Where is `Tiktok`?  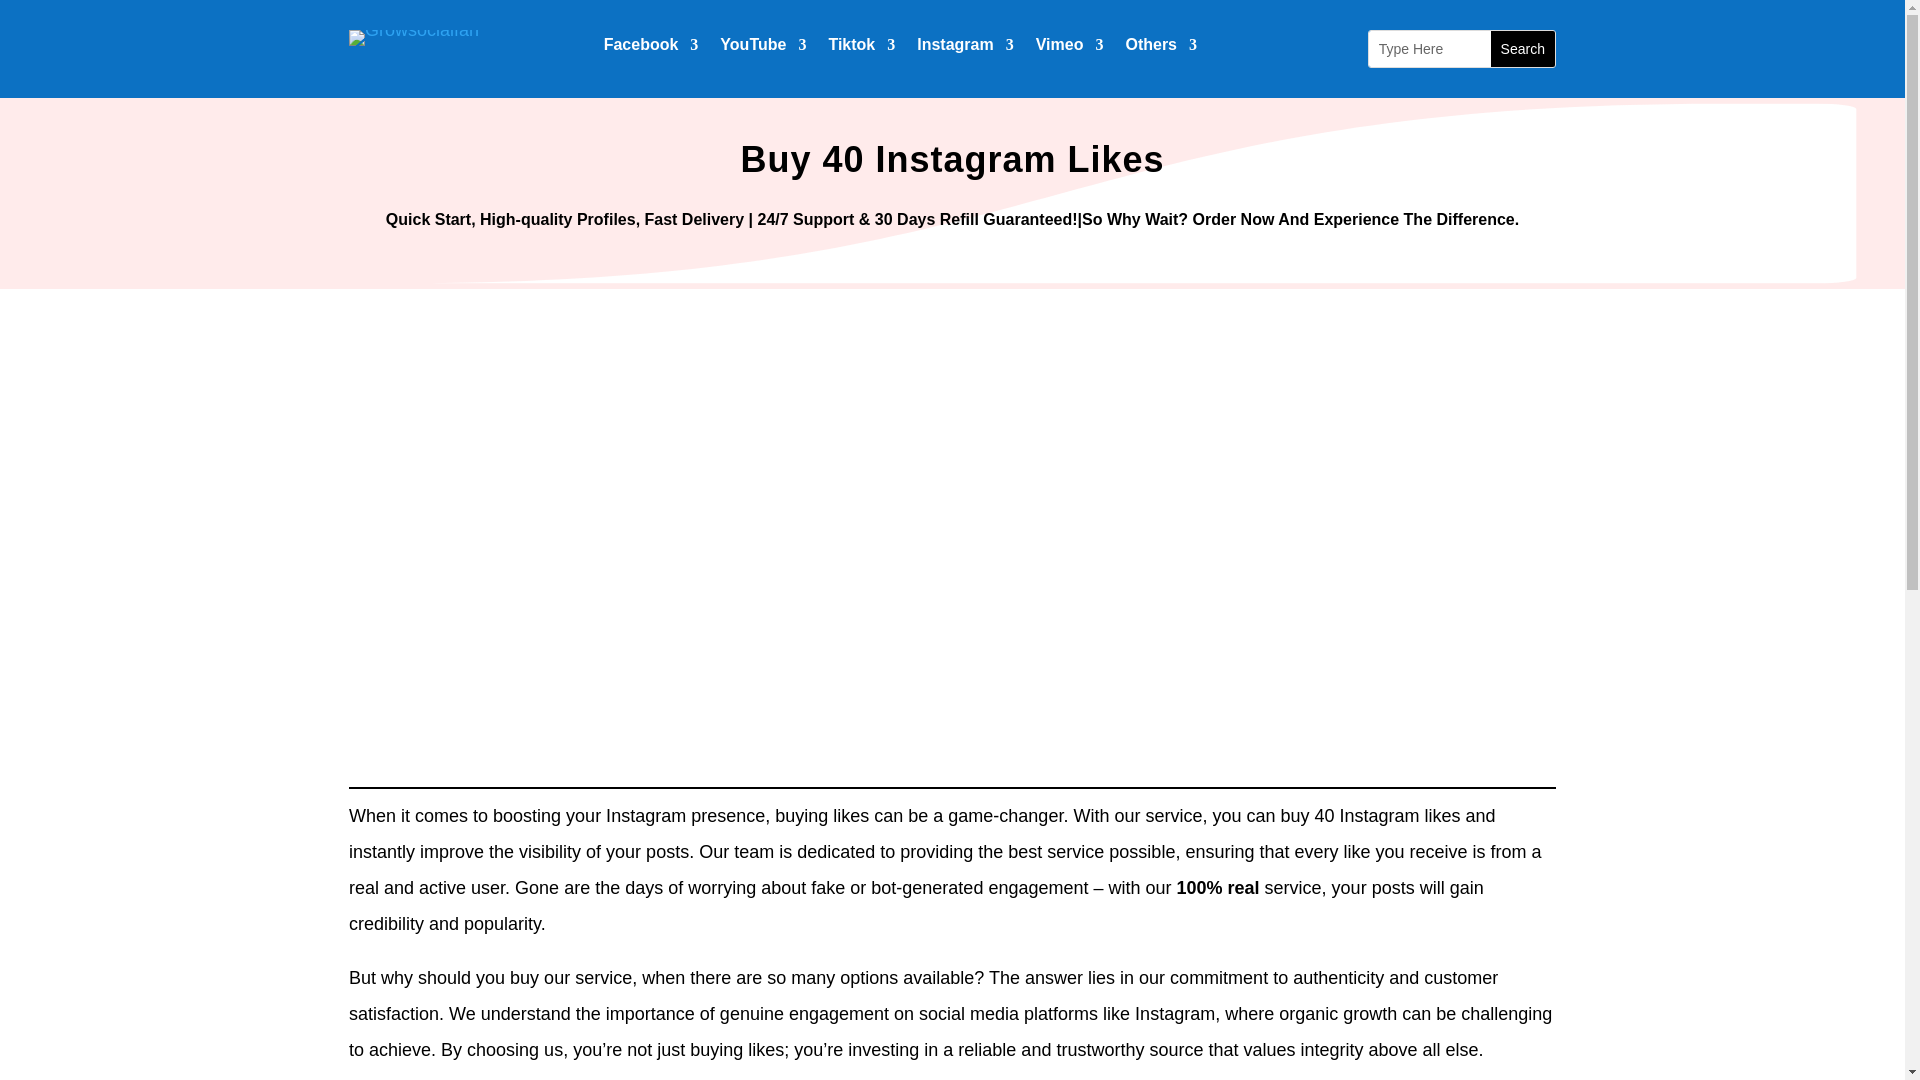
Tiktok is located at coordinates (860, 48).